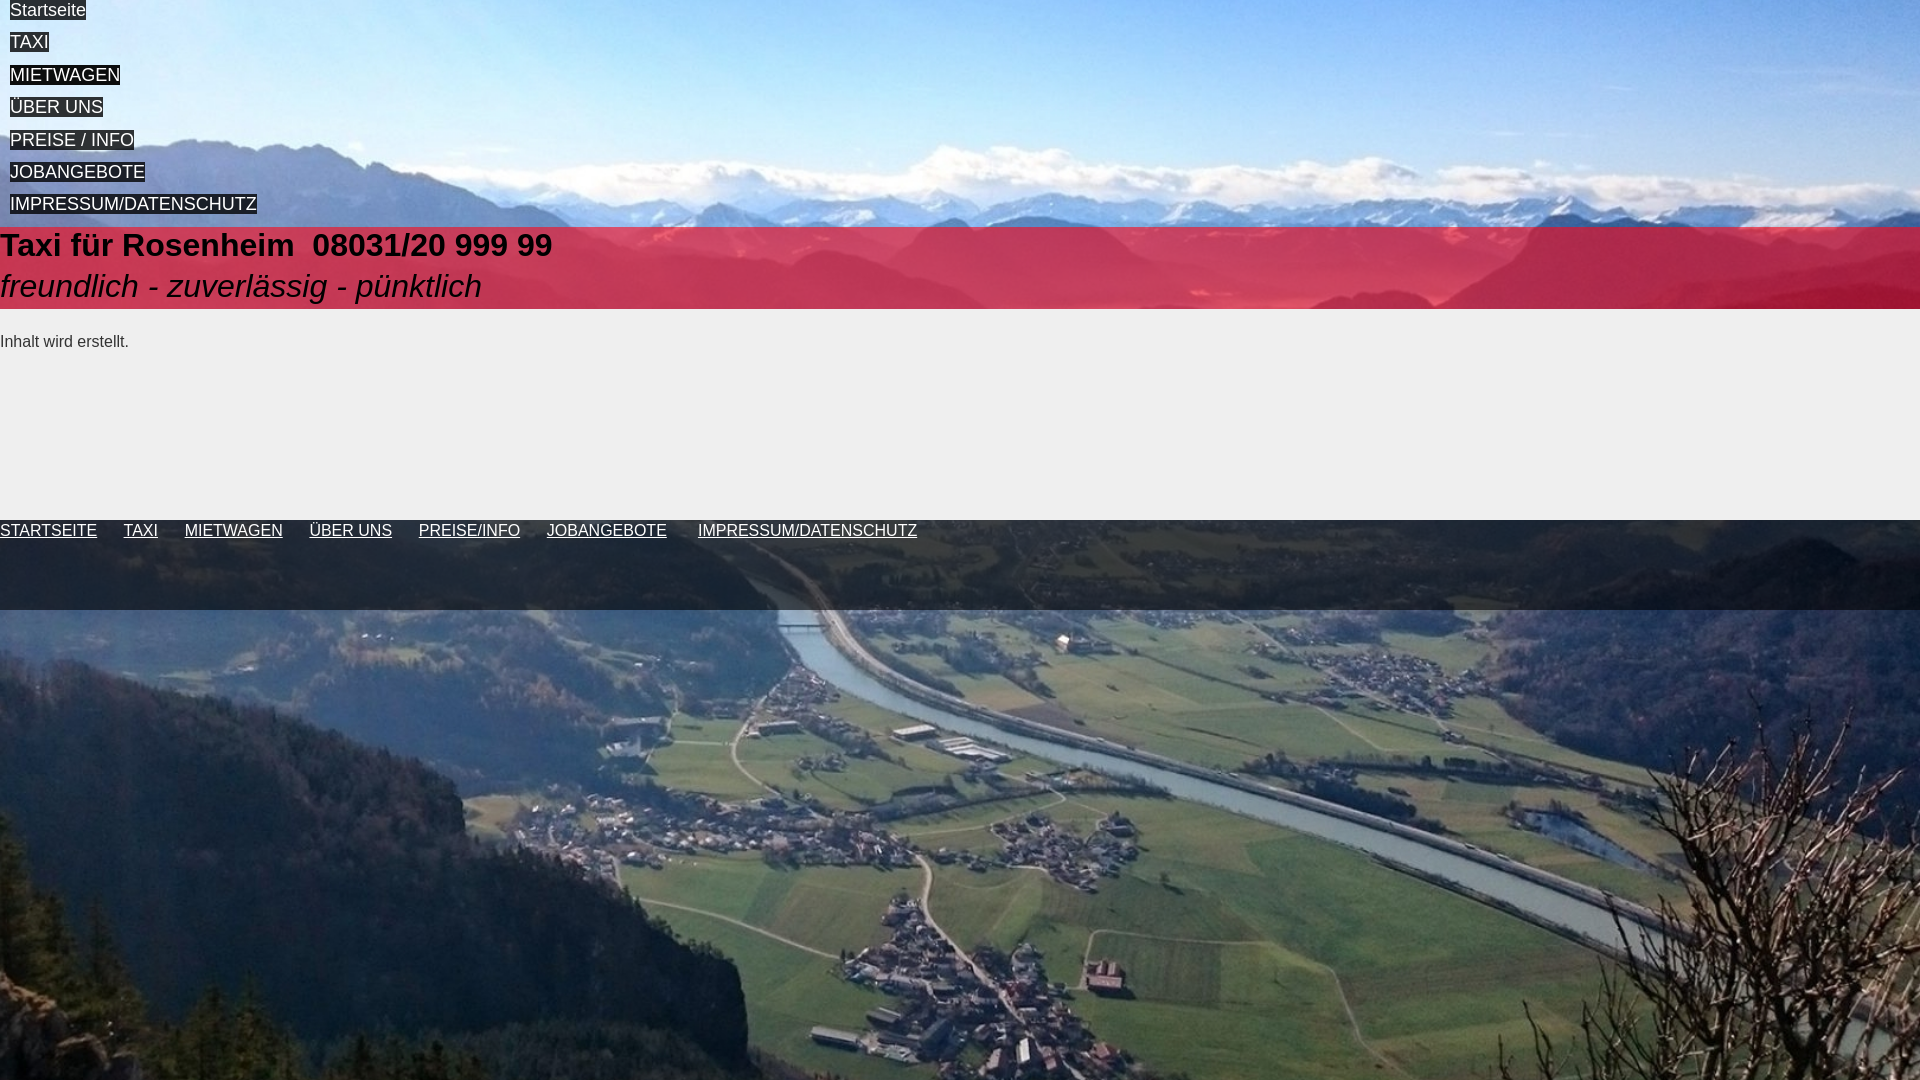  Describe the element at coordinates (607, 530) in the screenshot. I see `JOBANGEBOTE` at that location.